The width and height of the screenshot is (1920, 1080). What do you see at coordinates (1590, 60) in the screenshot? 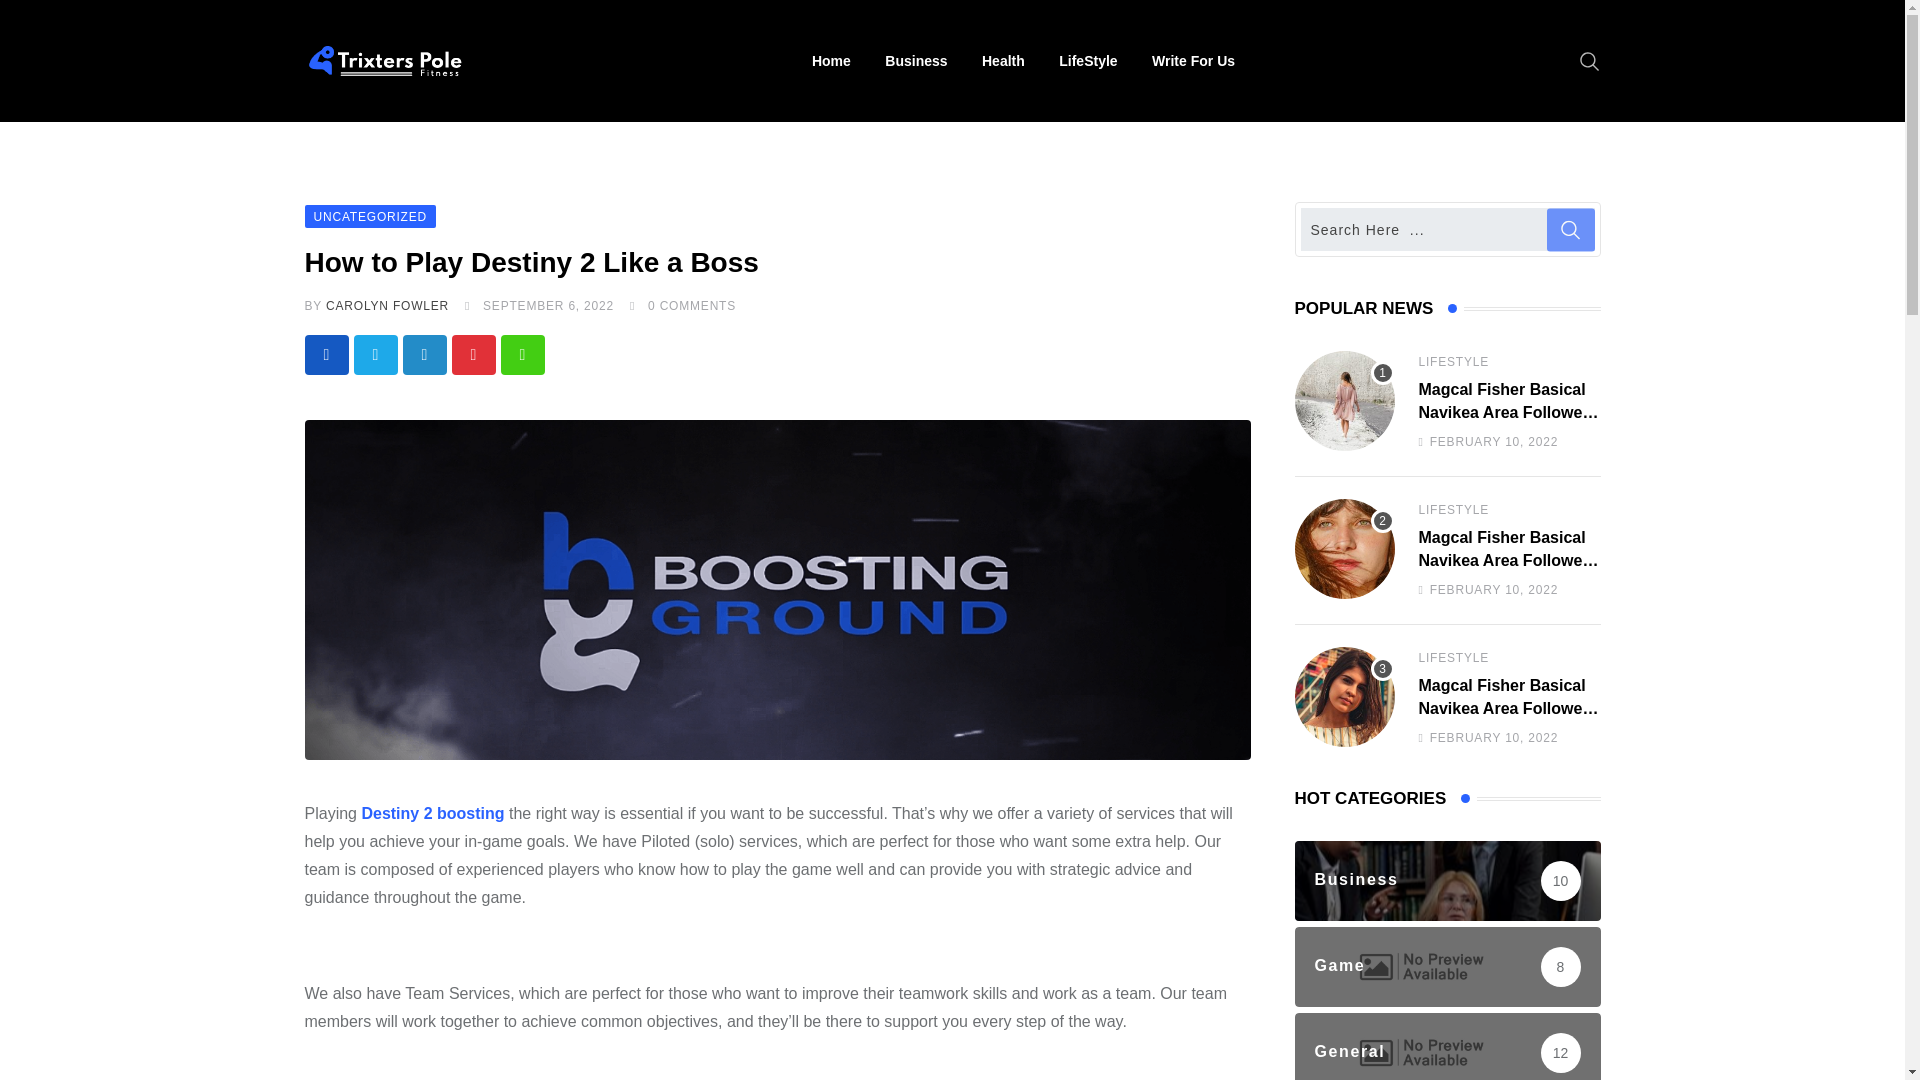
I see `Search` at bounding box center [1590, 60].